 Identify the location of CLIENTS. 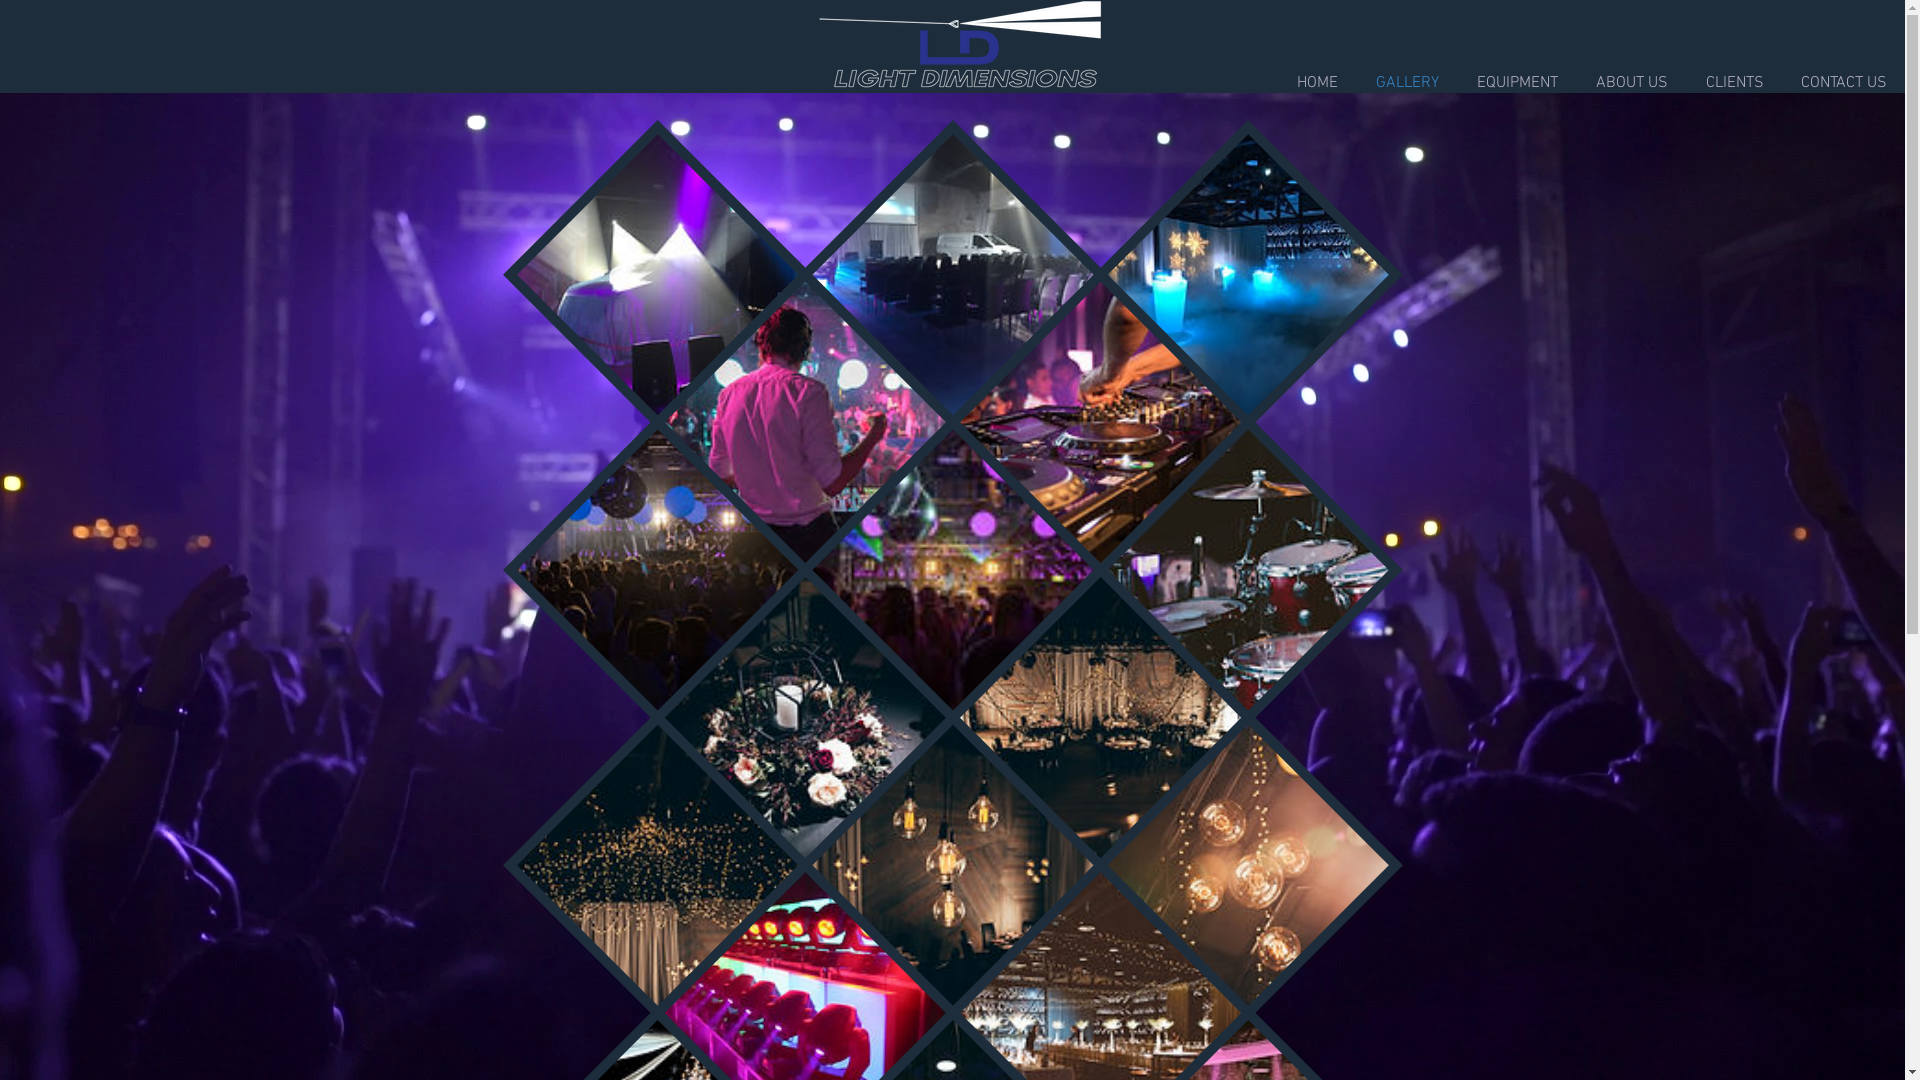
(1734, 84).